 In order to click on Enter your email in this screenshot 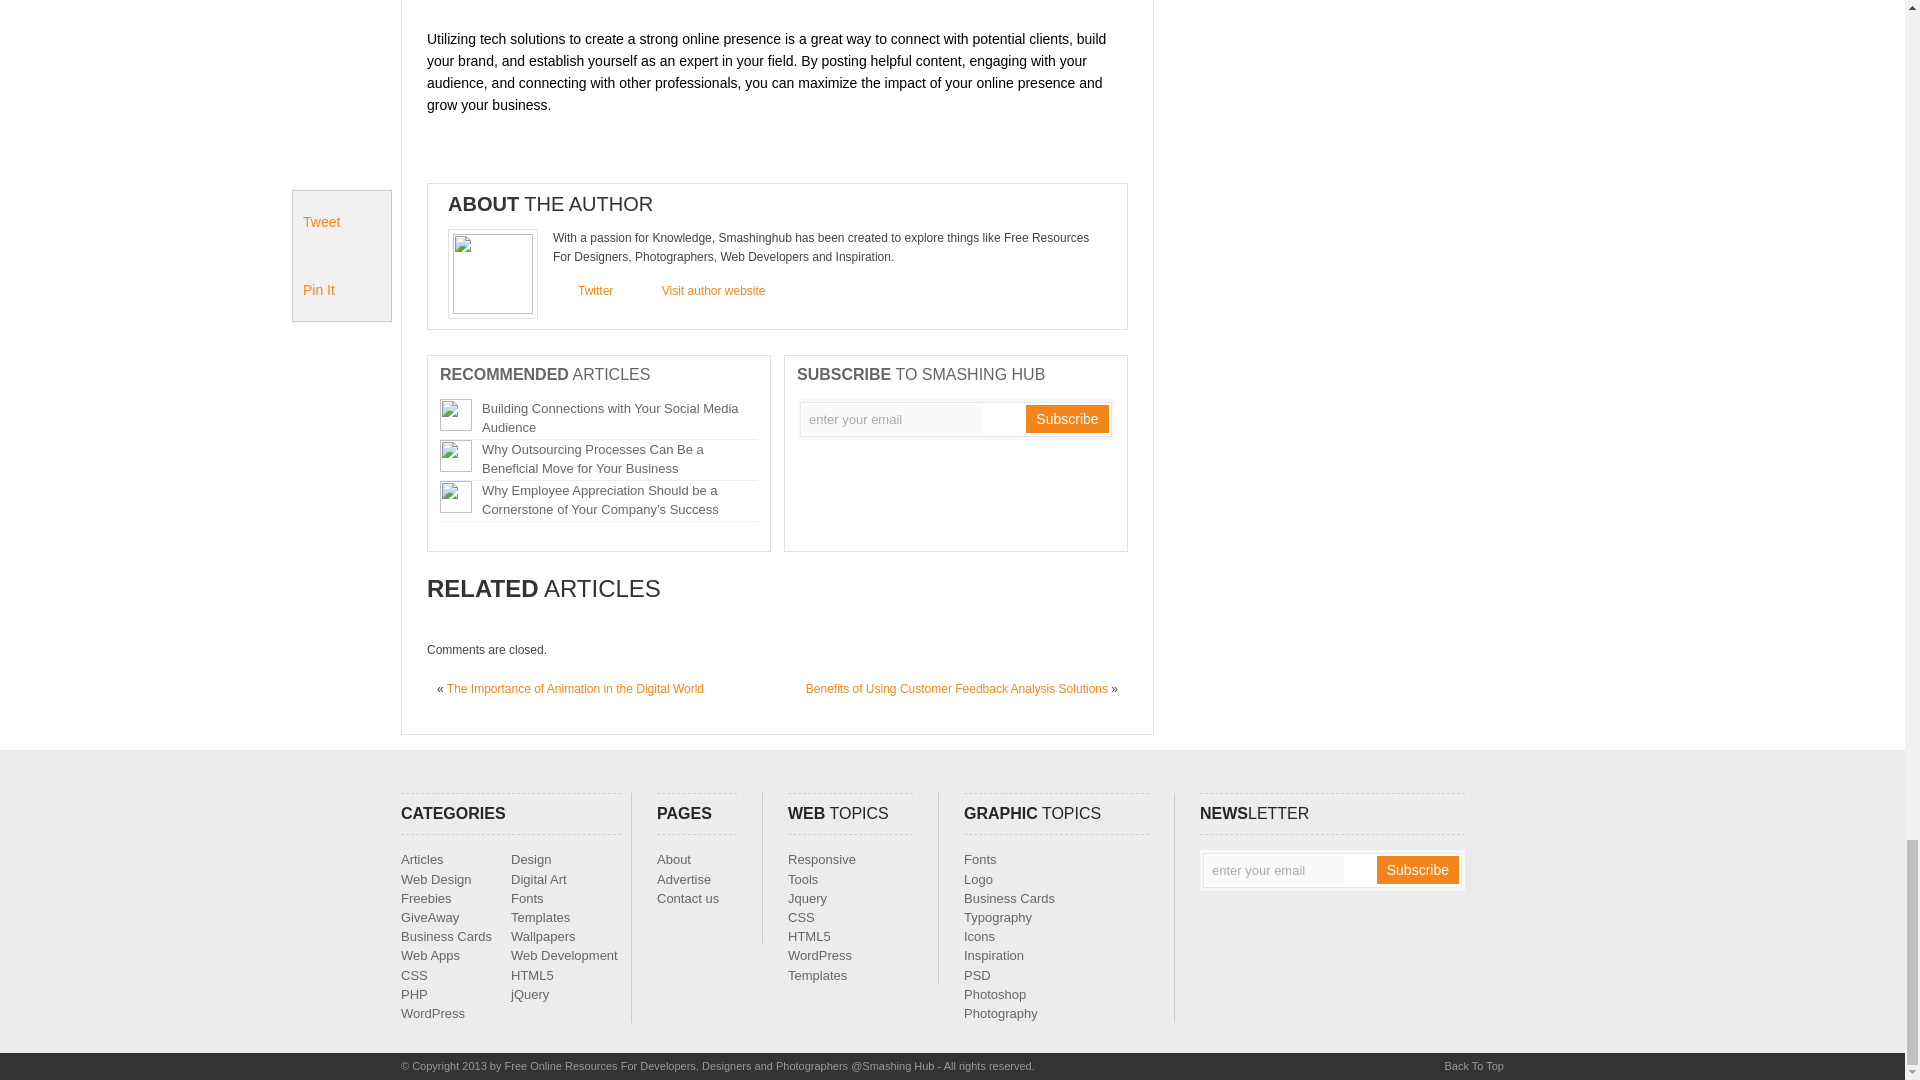, I will do `click(1274, 870)`.